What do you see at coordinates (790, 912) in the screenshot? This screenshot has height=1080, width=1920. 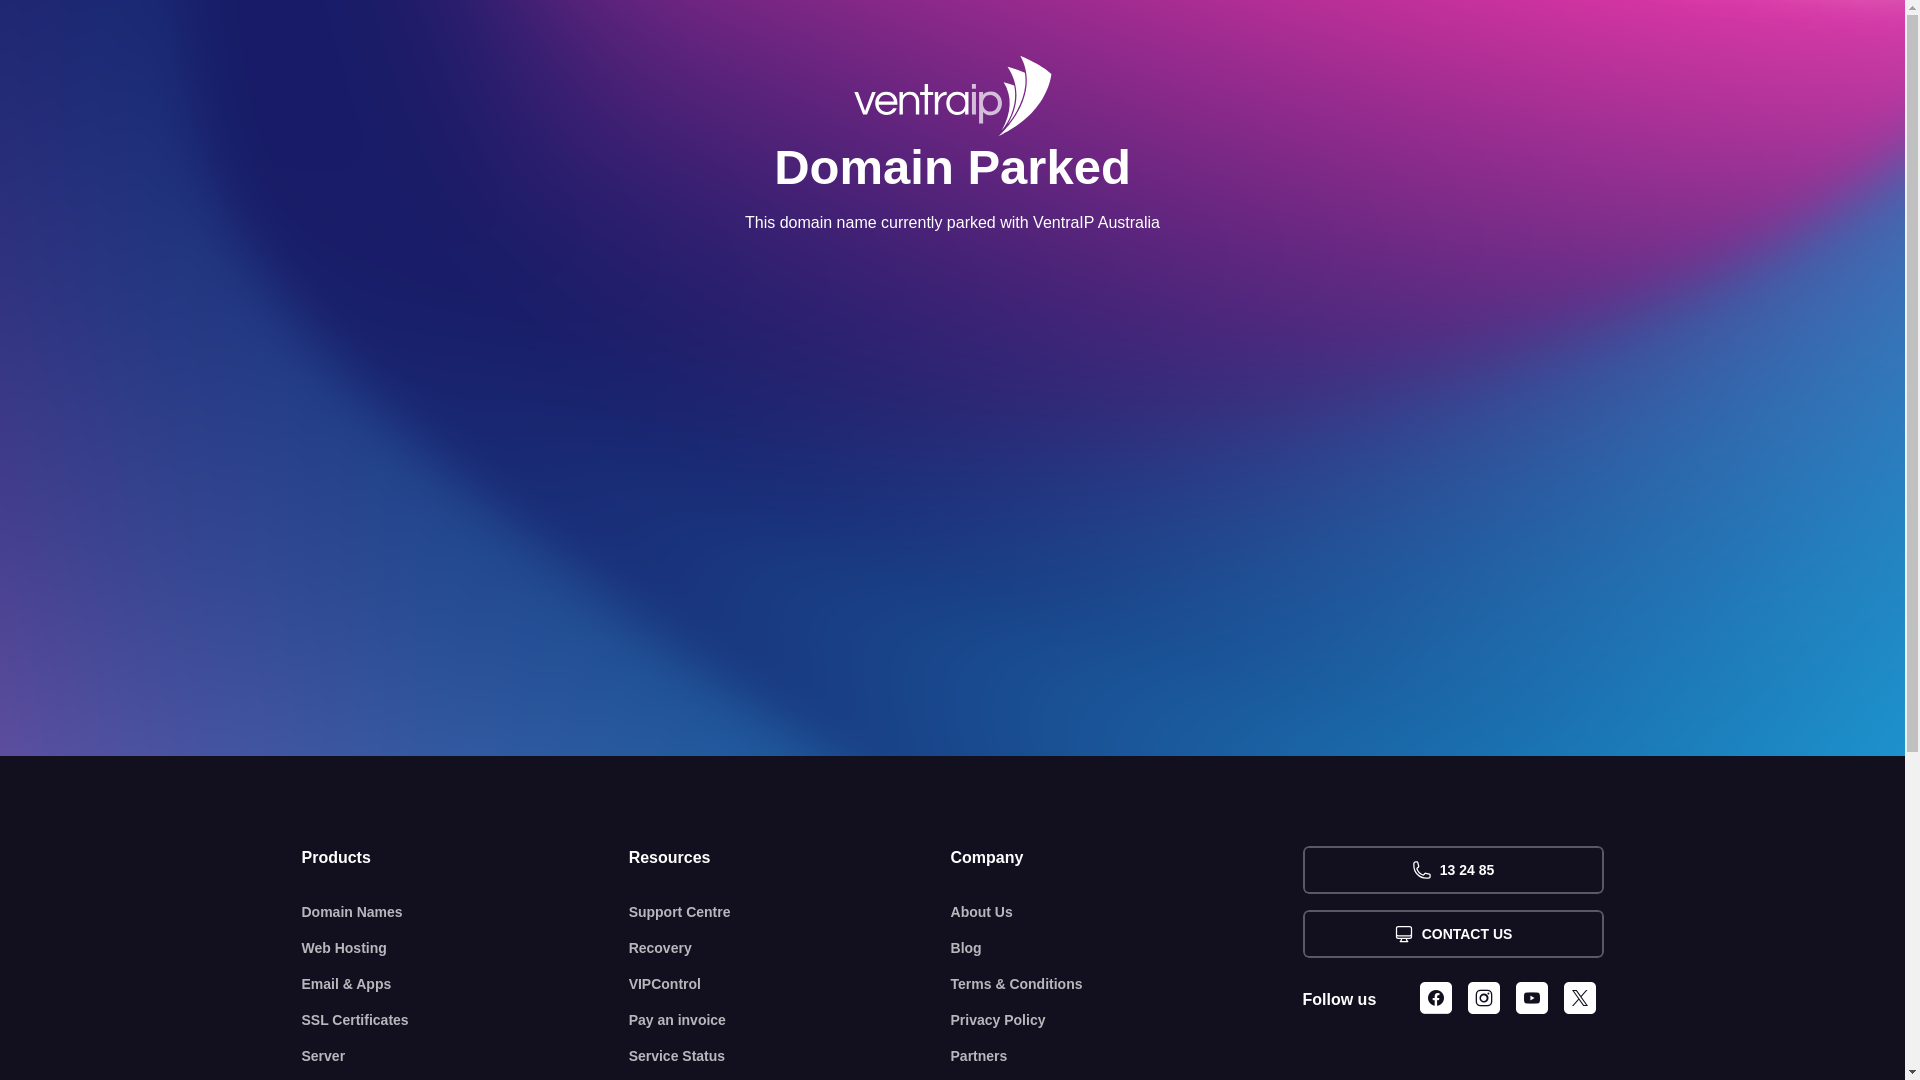 I see `Support Centre` at bounding box center [790, 912].